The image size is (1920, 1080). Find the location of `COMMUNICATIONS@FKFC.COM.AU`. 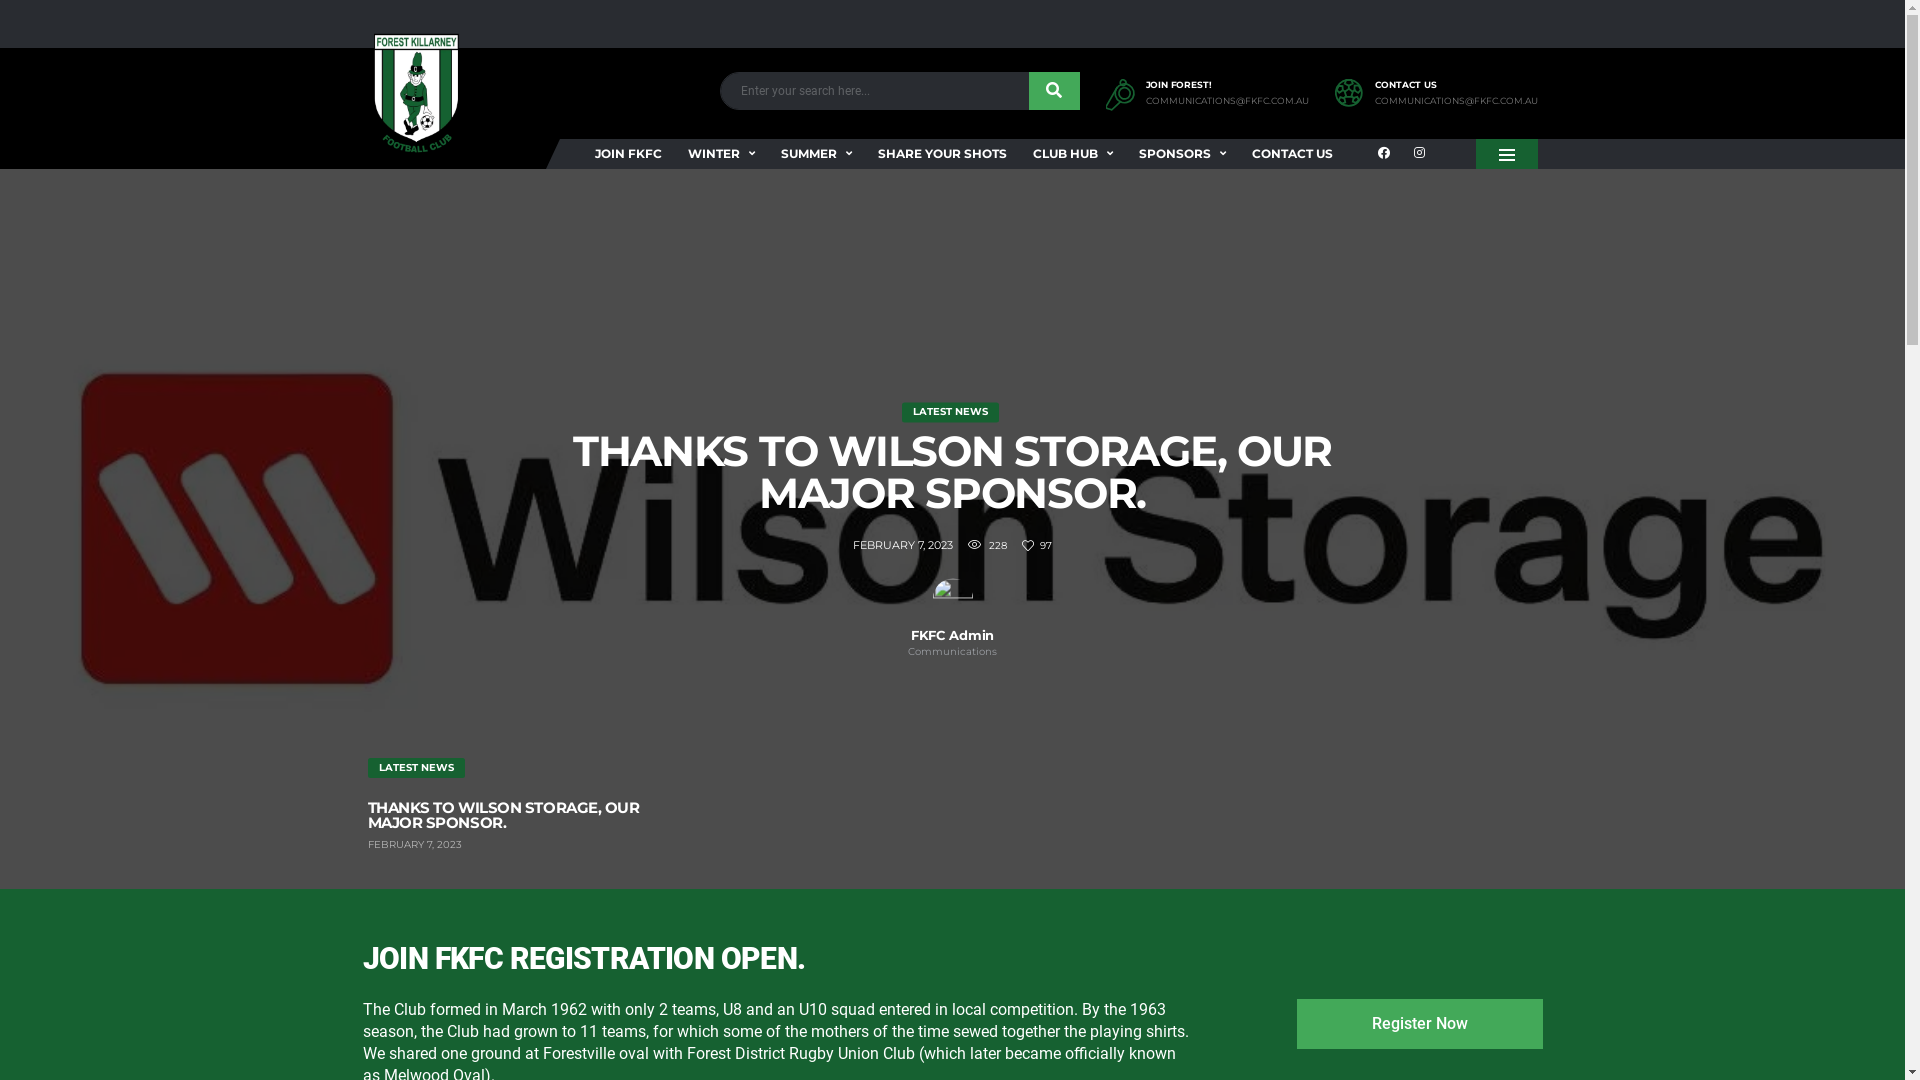

COMMUNICATIONS@FKFC.COM.AU is located at coordinates (1228, 102).